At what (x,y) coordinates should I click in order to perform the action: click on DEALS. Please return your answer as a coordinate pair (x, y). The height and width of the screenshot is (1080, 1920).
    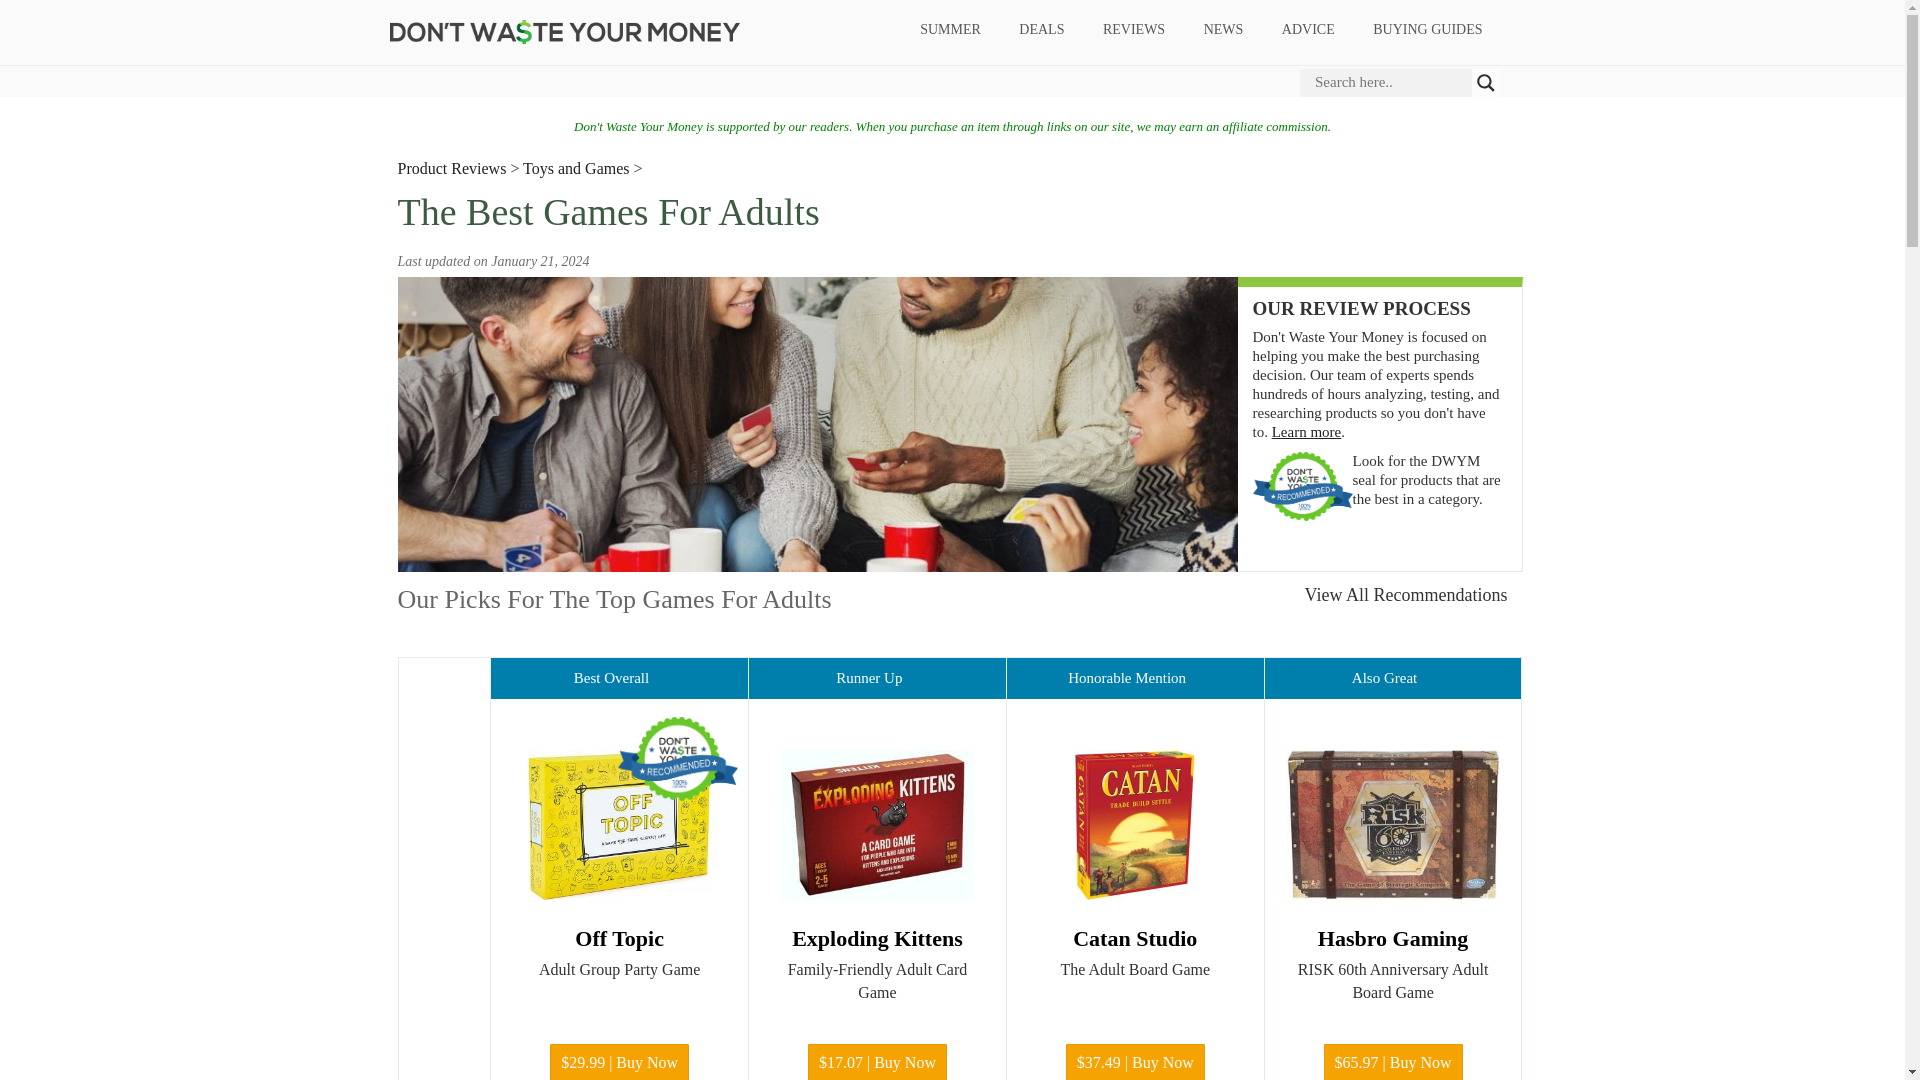
    Looking at the image, I should click on (1042, 30).